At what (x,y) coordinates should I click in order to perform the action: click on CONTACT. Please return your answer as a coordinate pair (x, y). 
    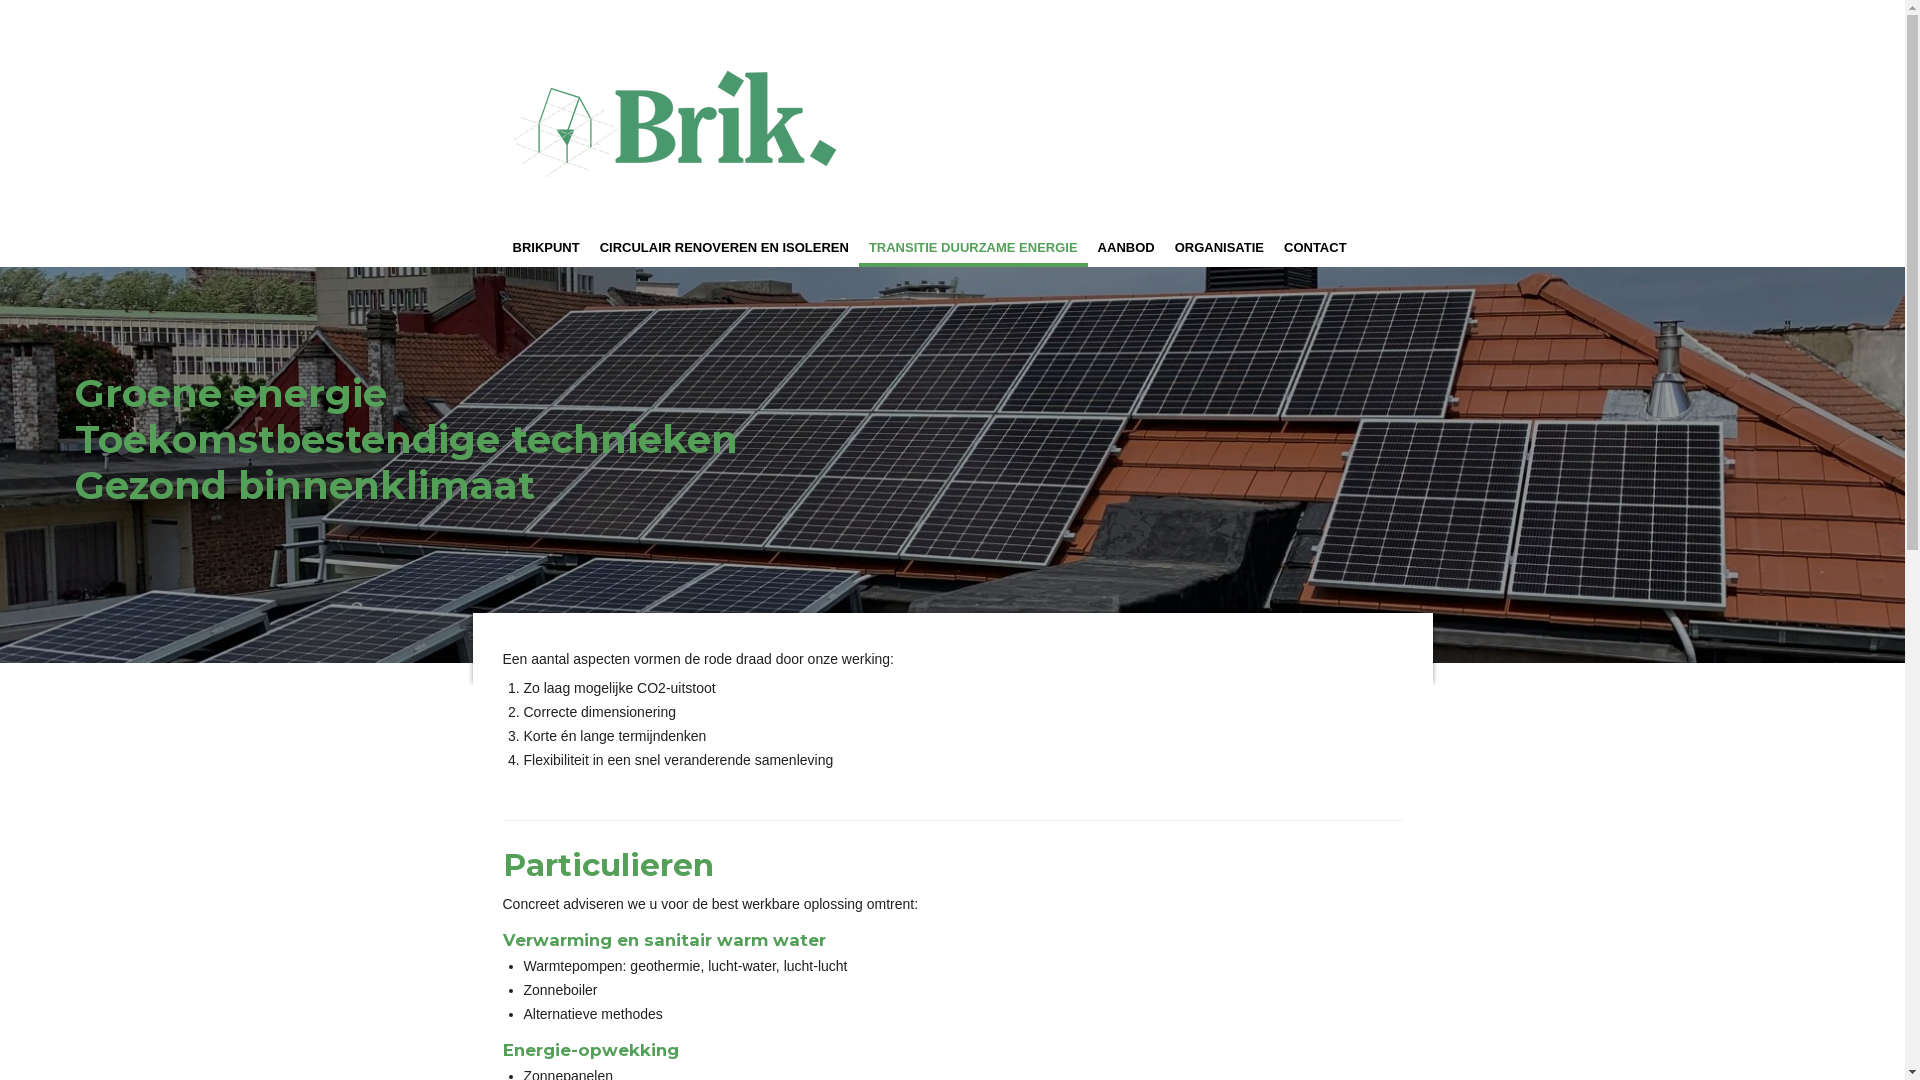
    Looking at the image, I should click on (1316, 248).